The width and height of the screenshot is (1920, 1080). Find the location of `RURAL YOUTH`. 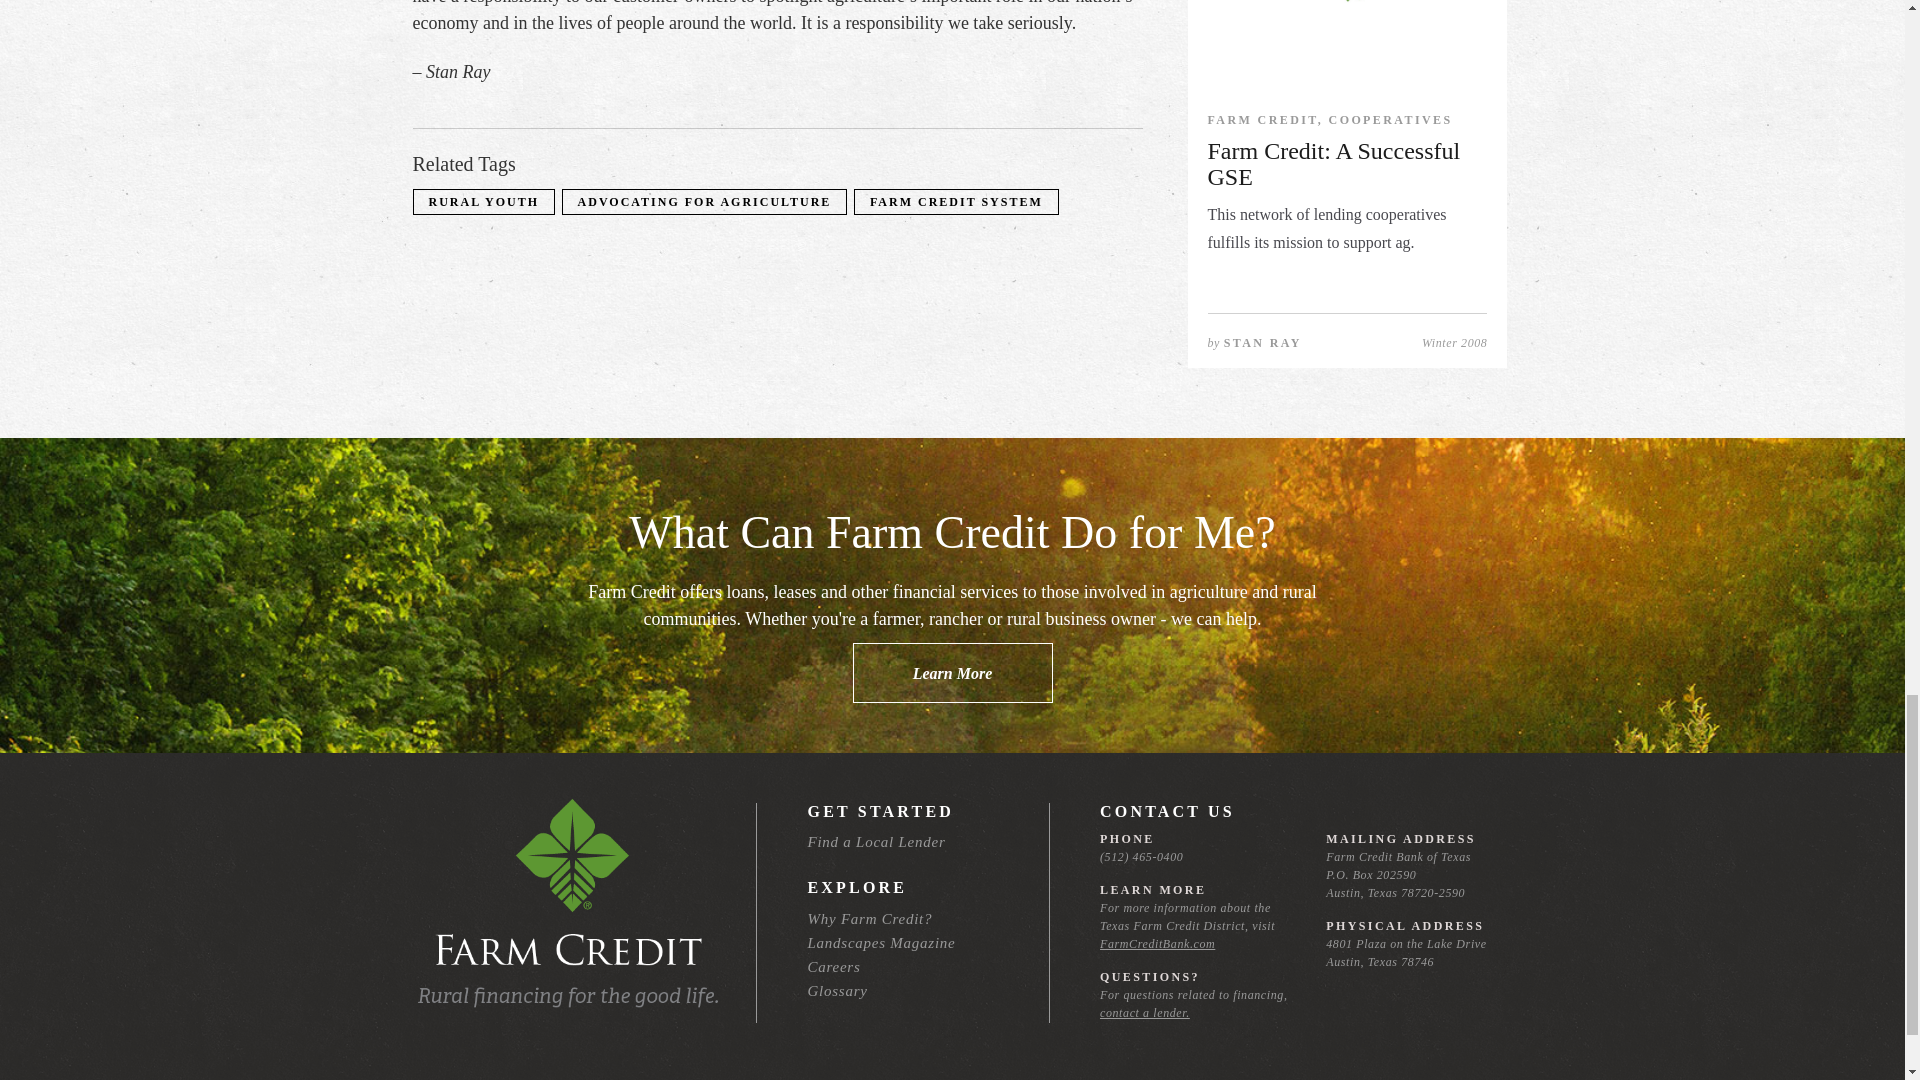

RURAL YOUTH is located at coordinates (484, 202).